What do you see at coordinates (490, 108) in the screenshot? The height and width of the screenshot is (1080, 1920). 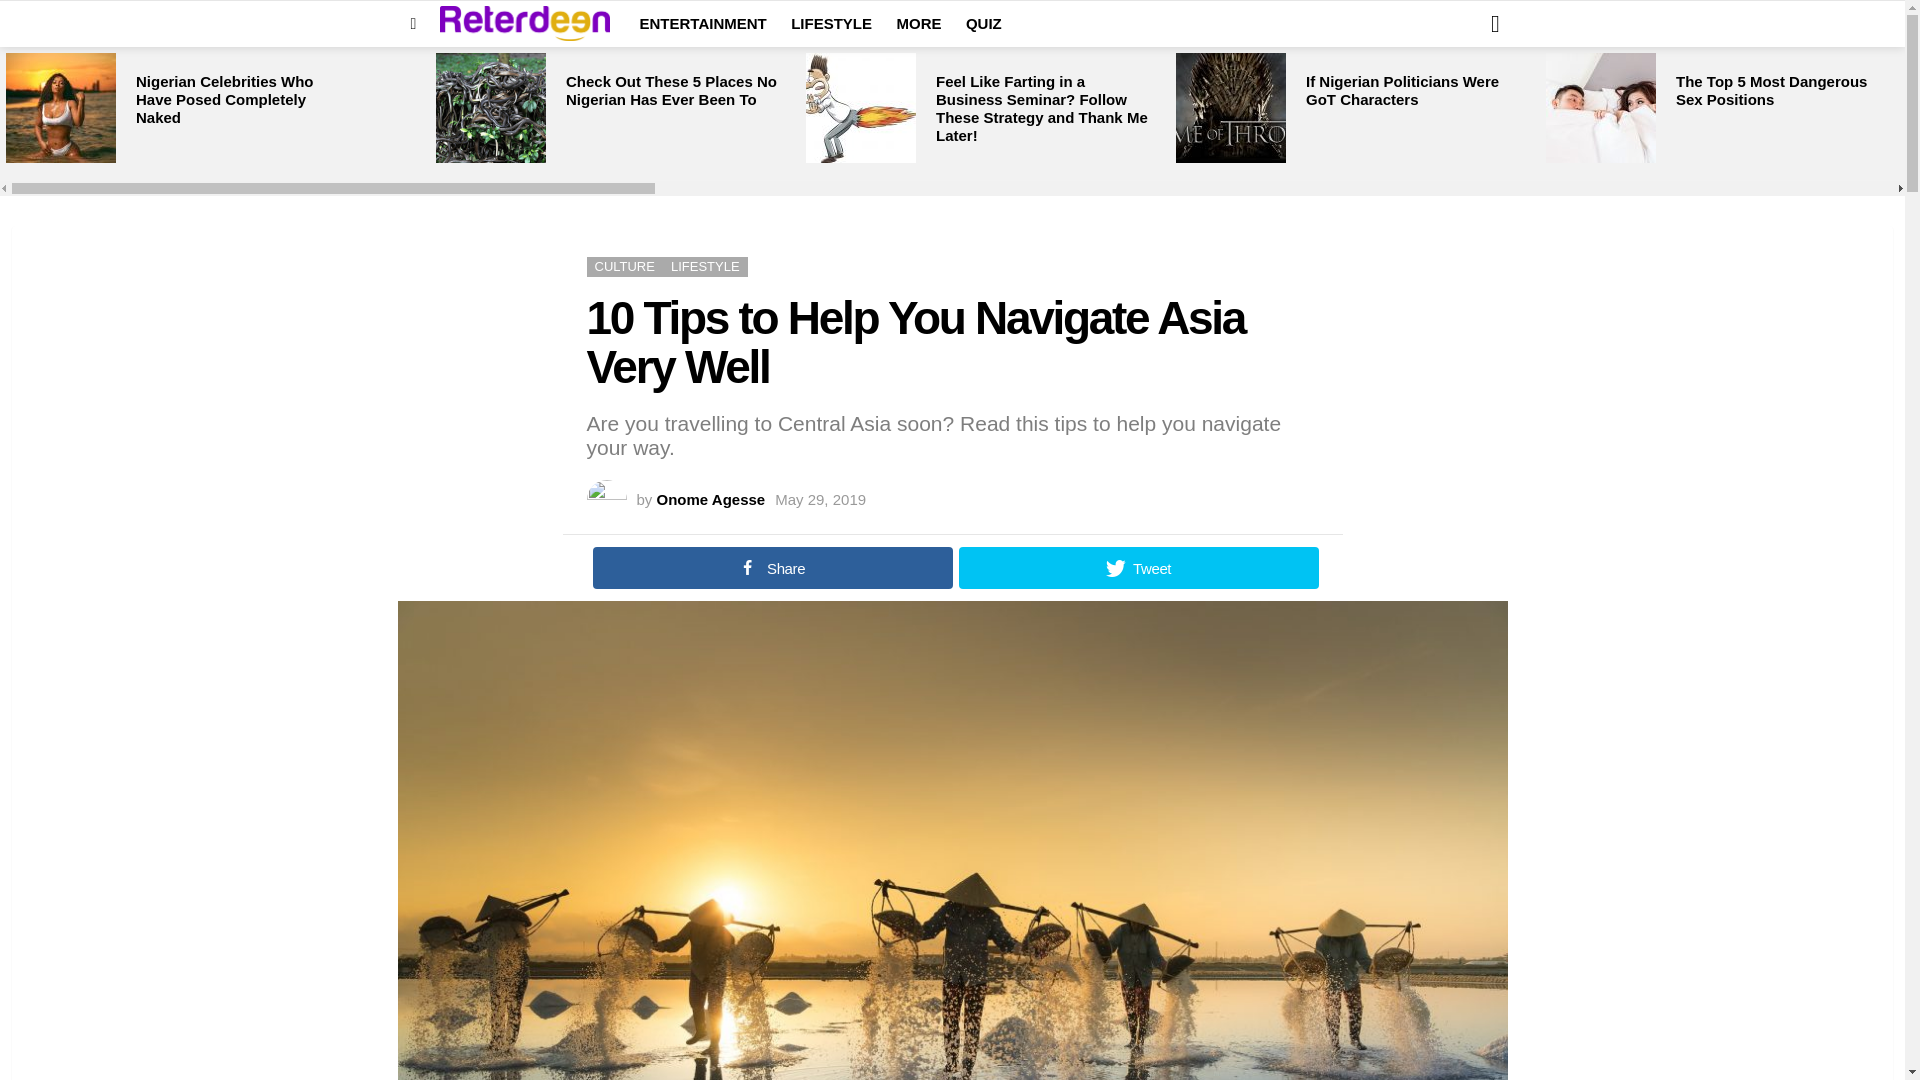 I see `Check Out These 5 Places No Nigerian Has Ever Been To` at bounding box center [490, 108].